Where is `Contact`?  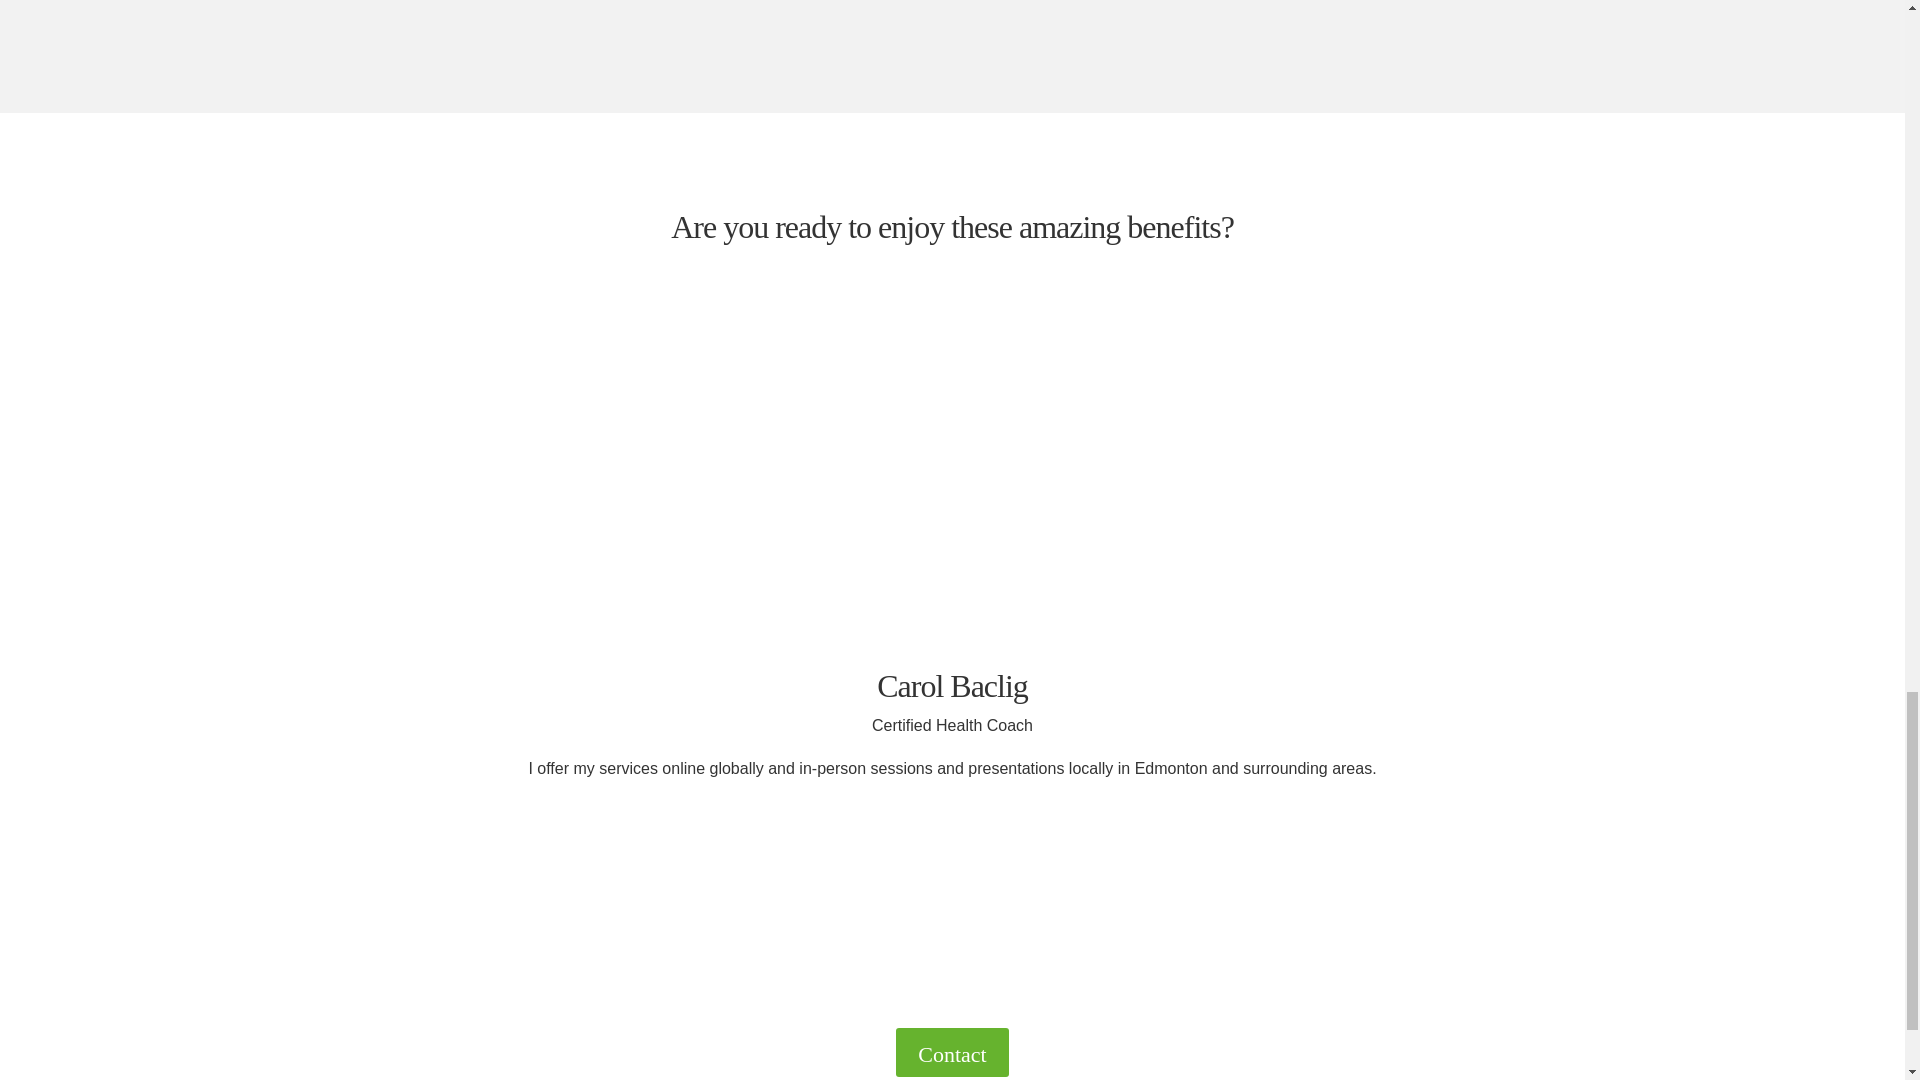 Contact is located at coordinates (952, 1052).